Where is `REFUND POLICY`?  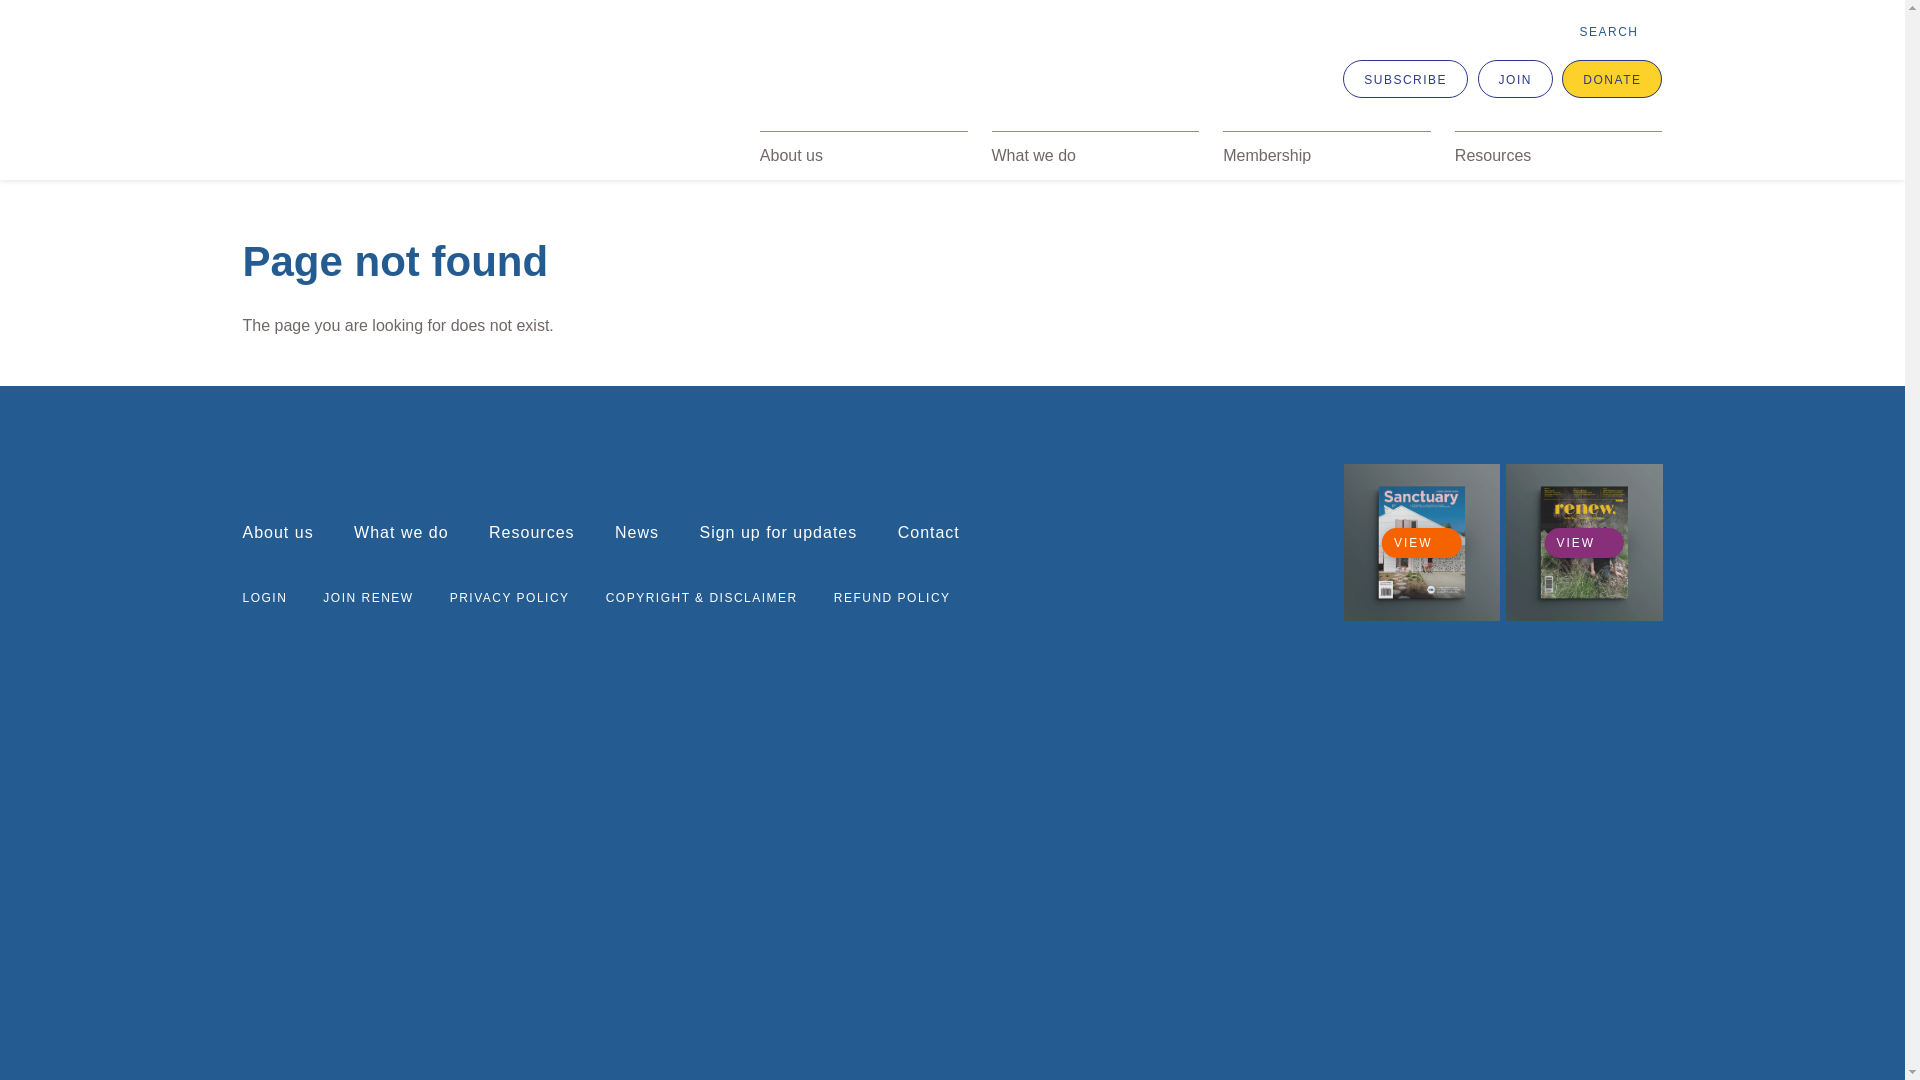 REFUND POLICY is located at coordinates (892, 598).